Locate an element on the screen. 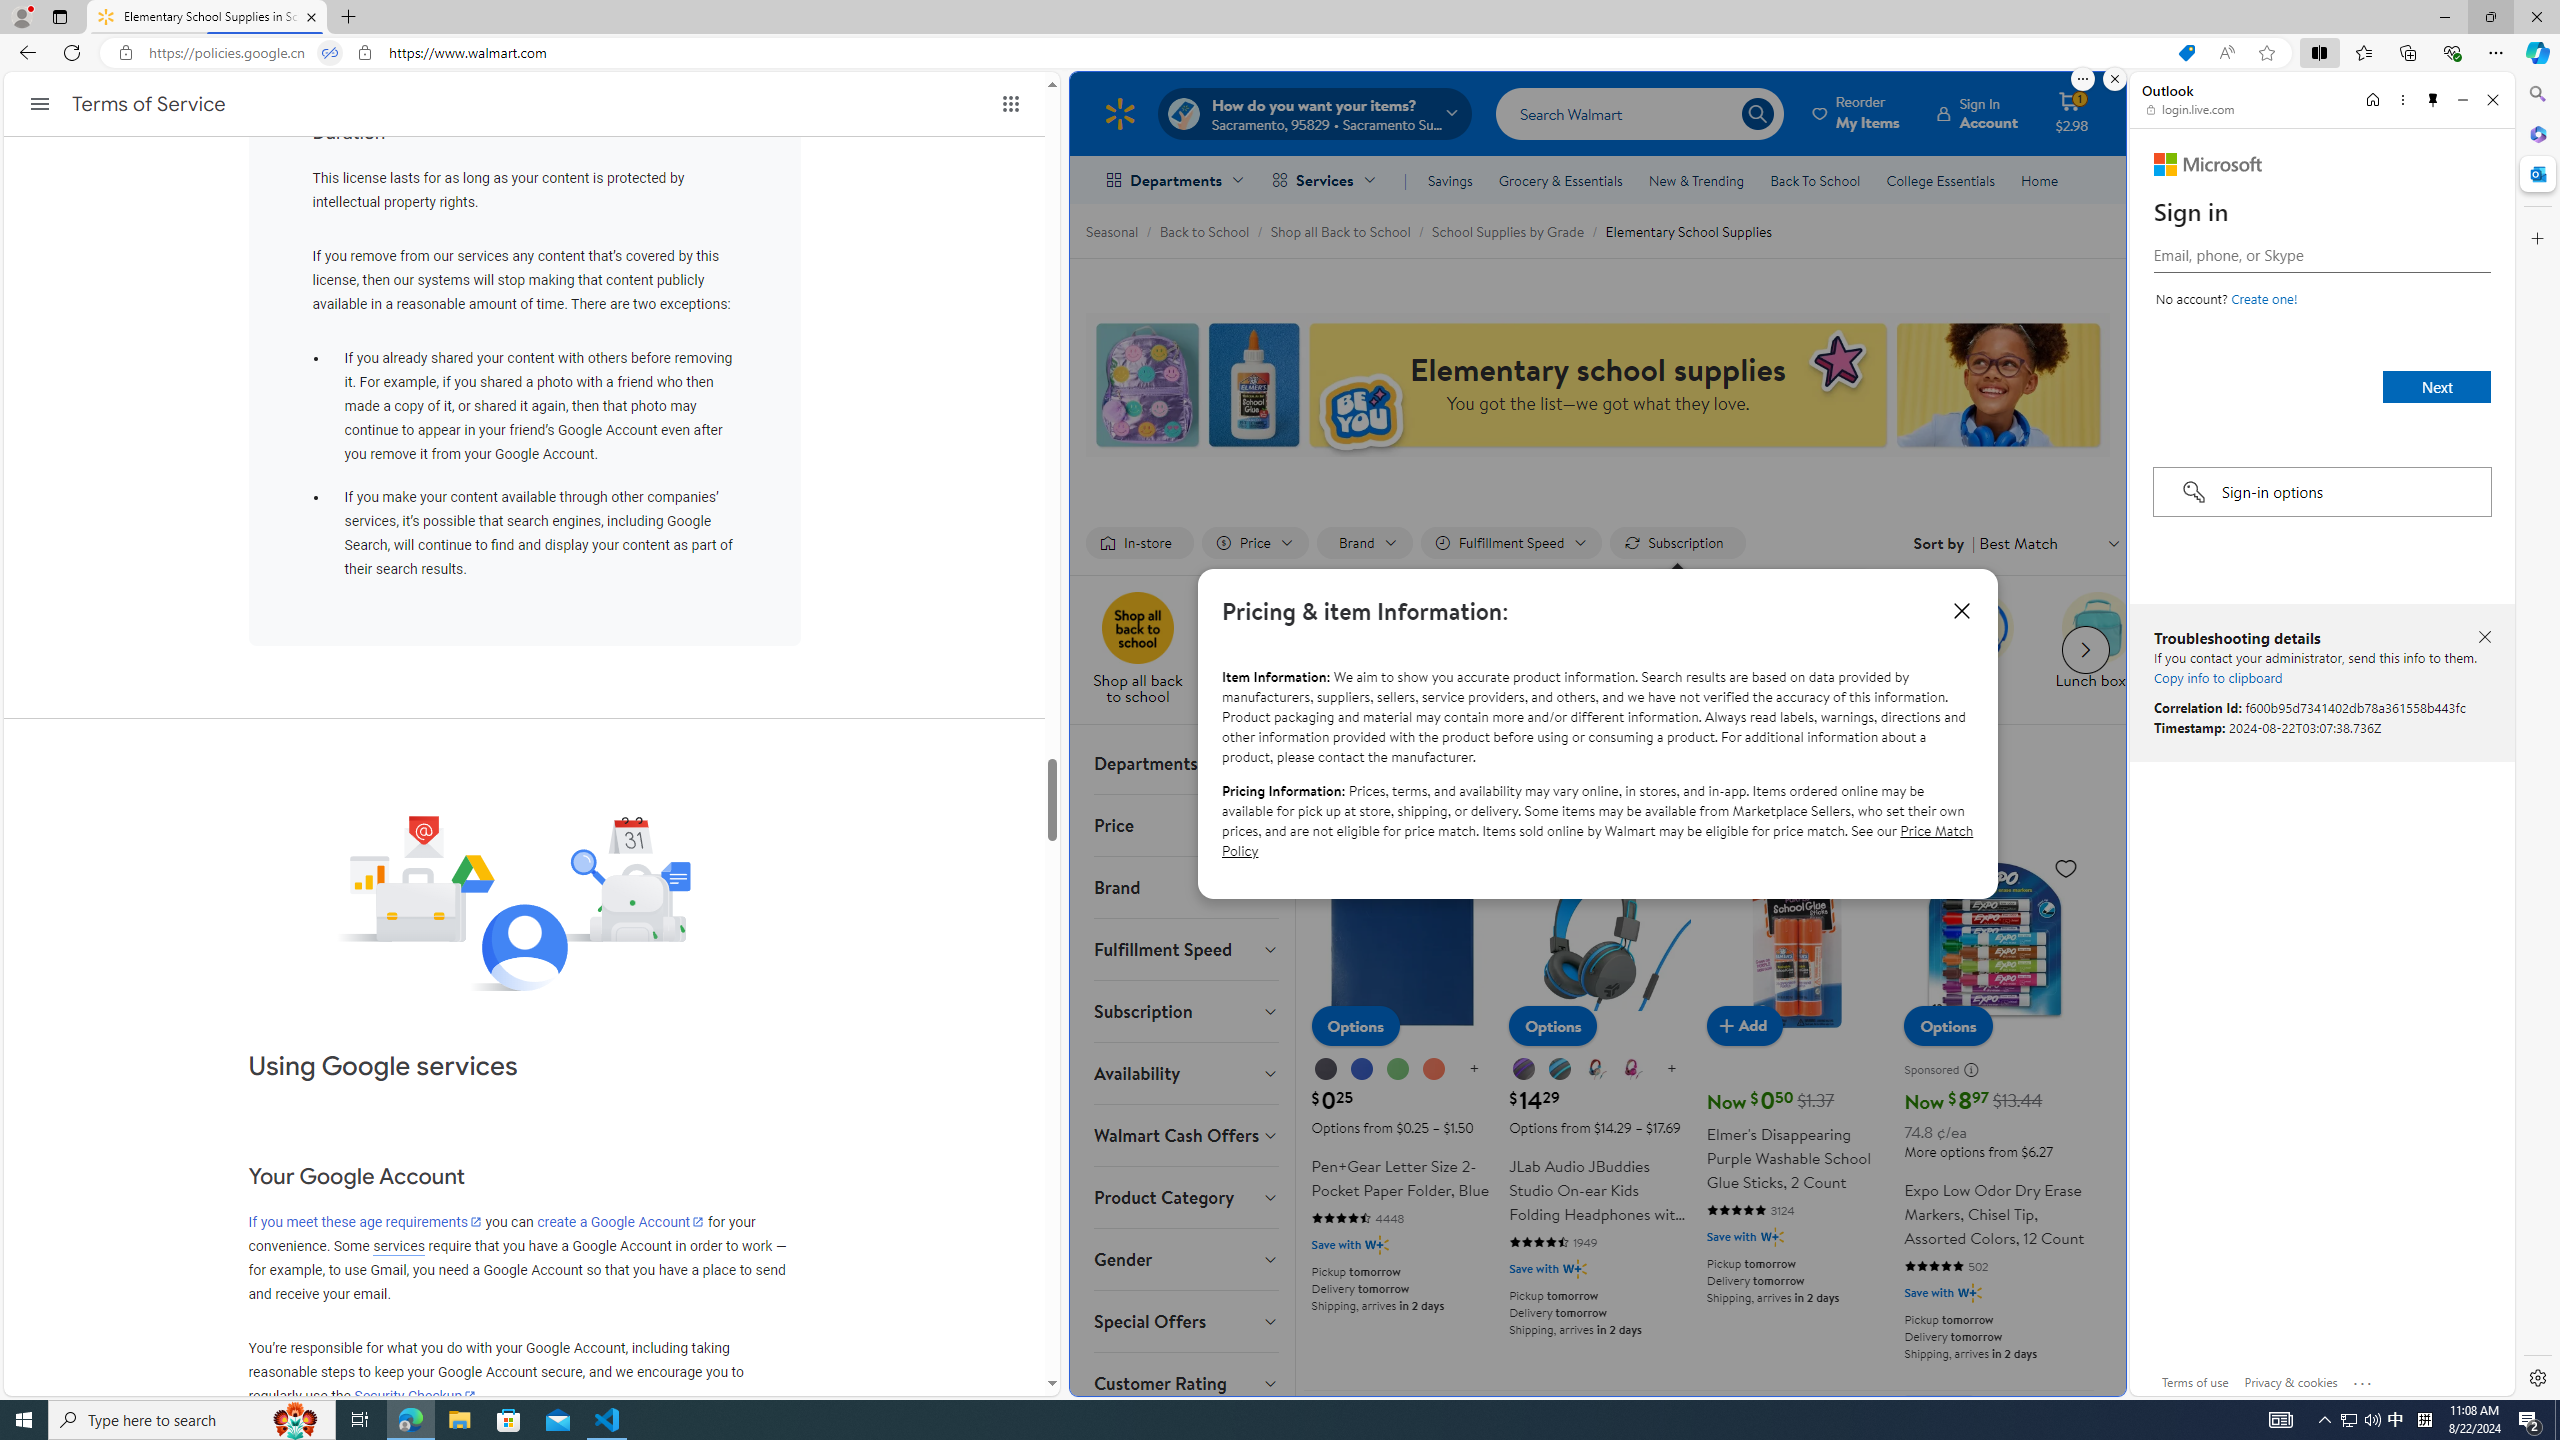 The width and height of the screenshot is (2560, 1440). Close Search pane is located at coordinates (2536, 94).